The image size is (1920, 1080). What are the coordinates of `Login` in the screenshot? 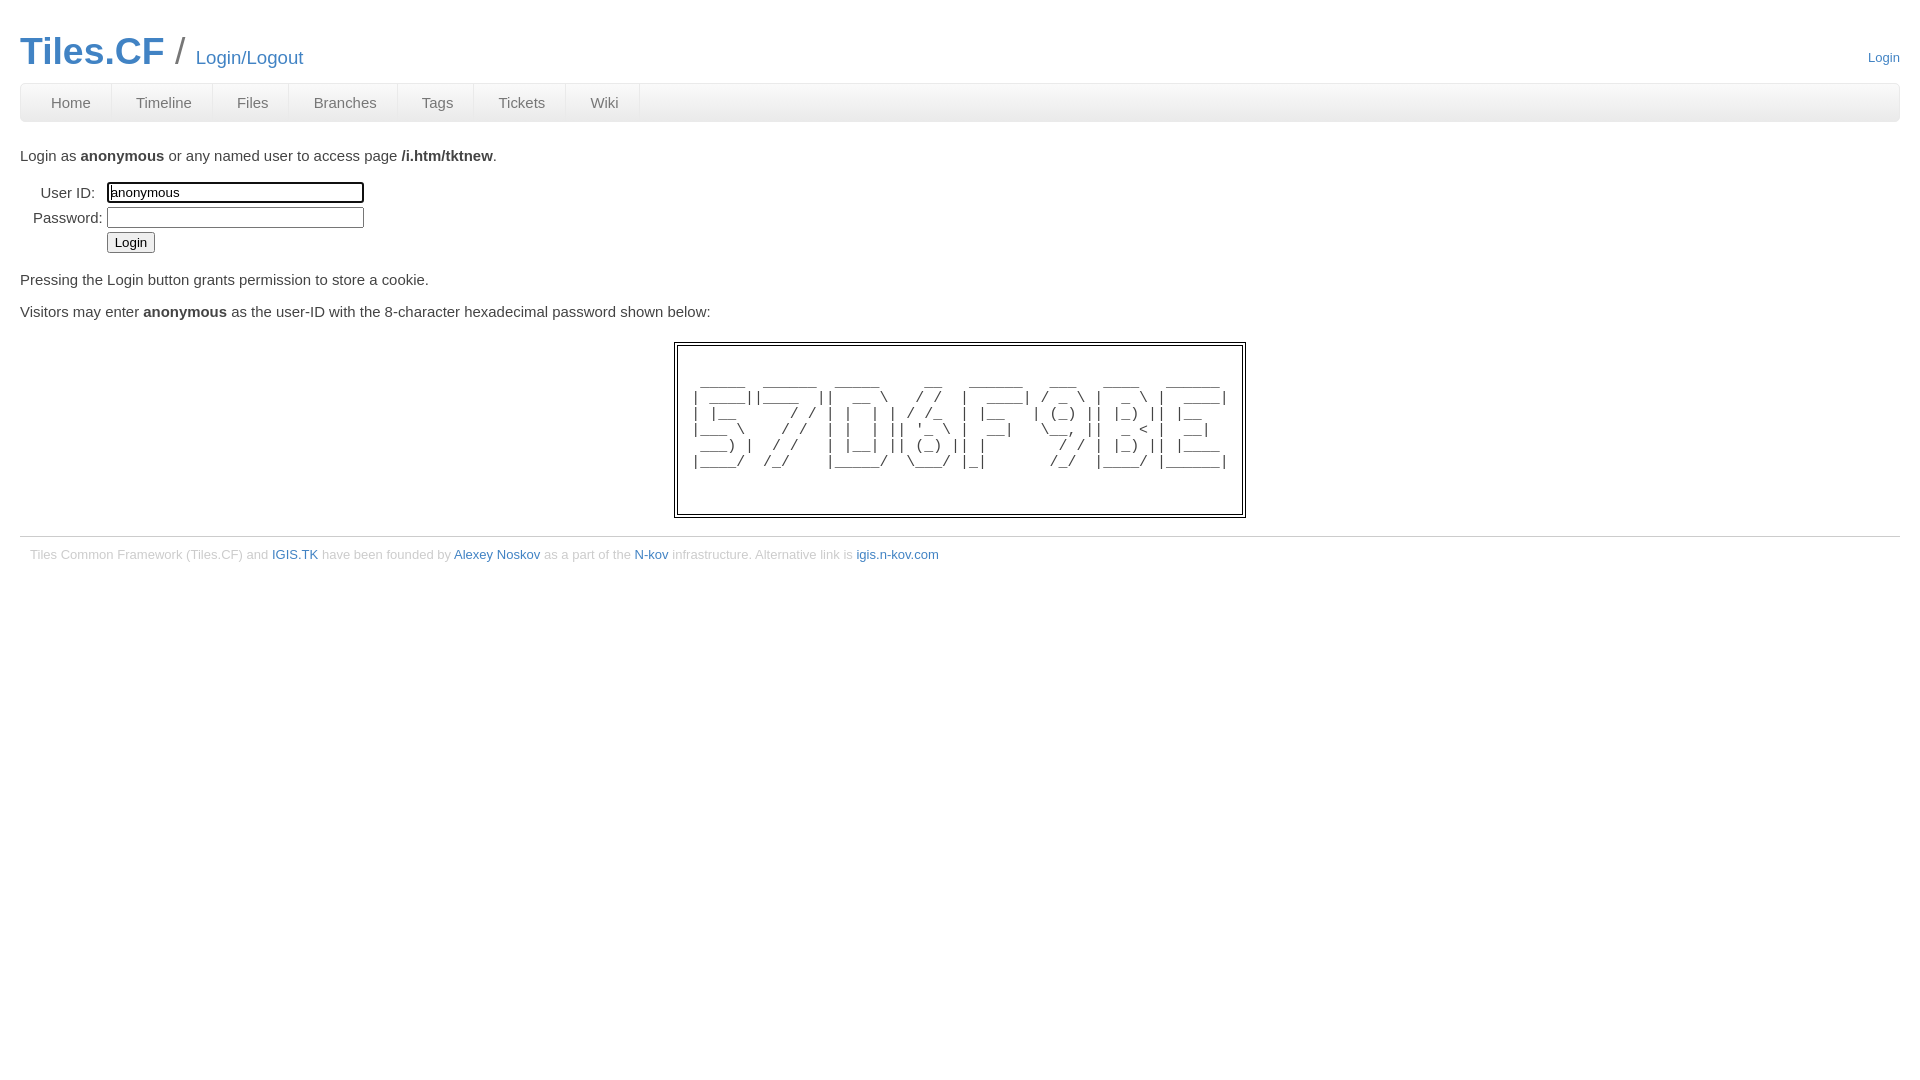 It's located at (132, 242).